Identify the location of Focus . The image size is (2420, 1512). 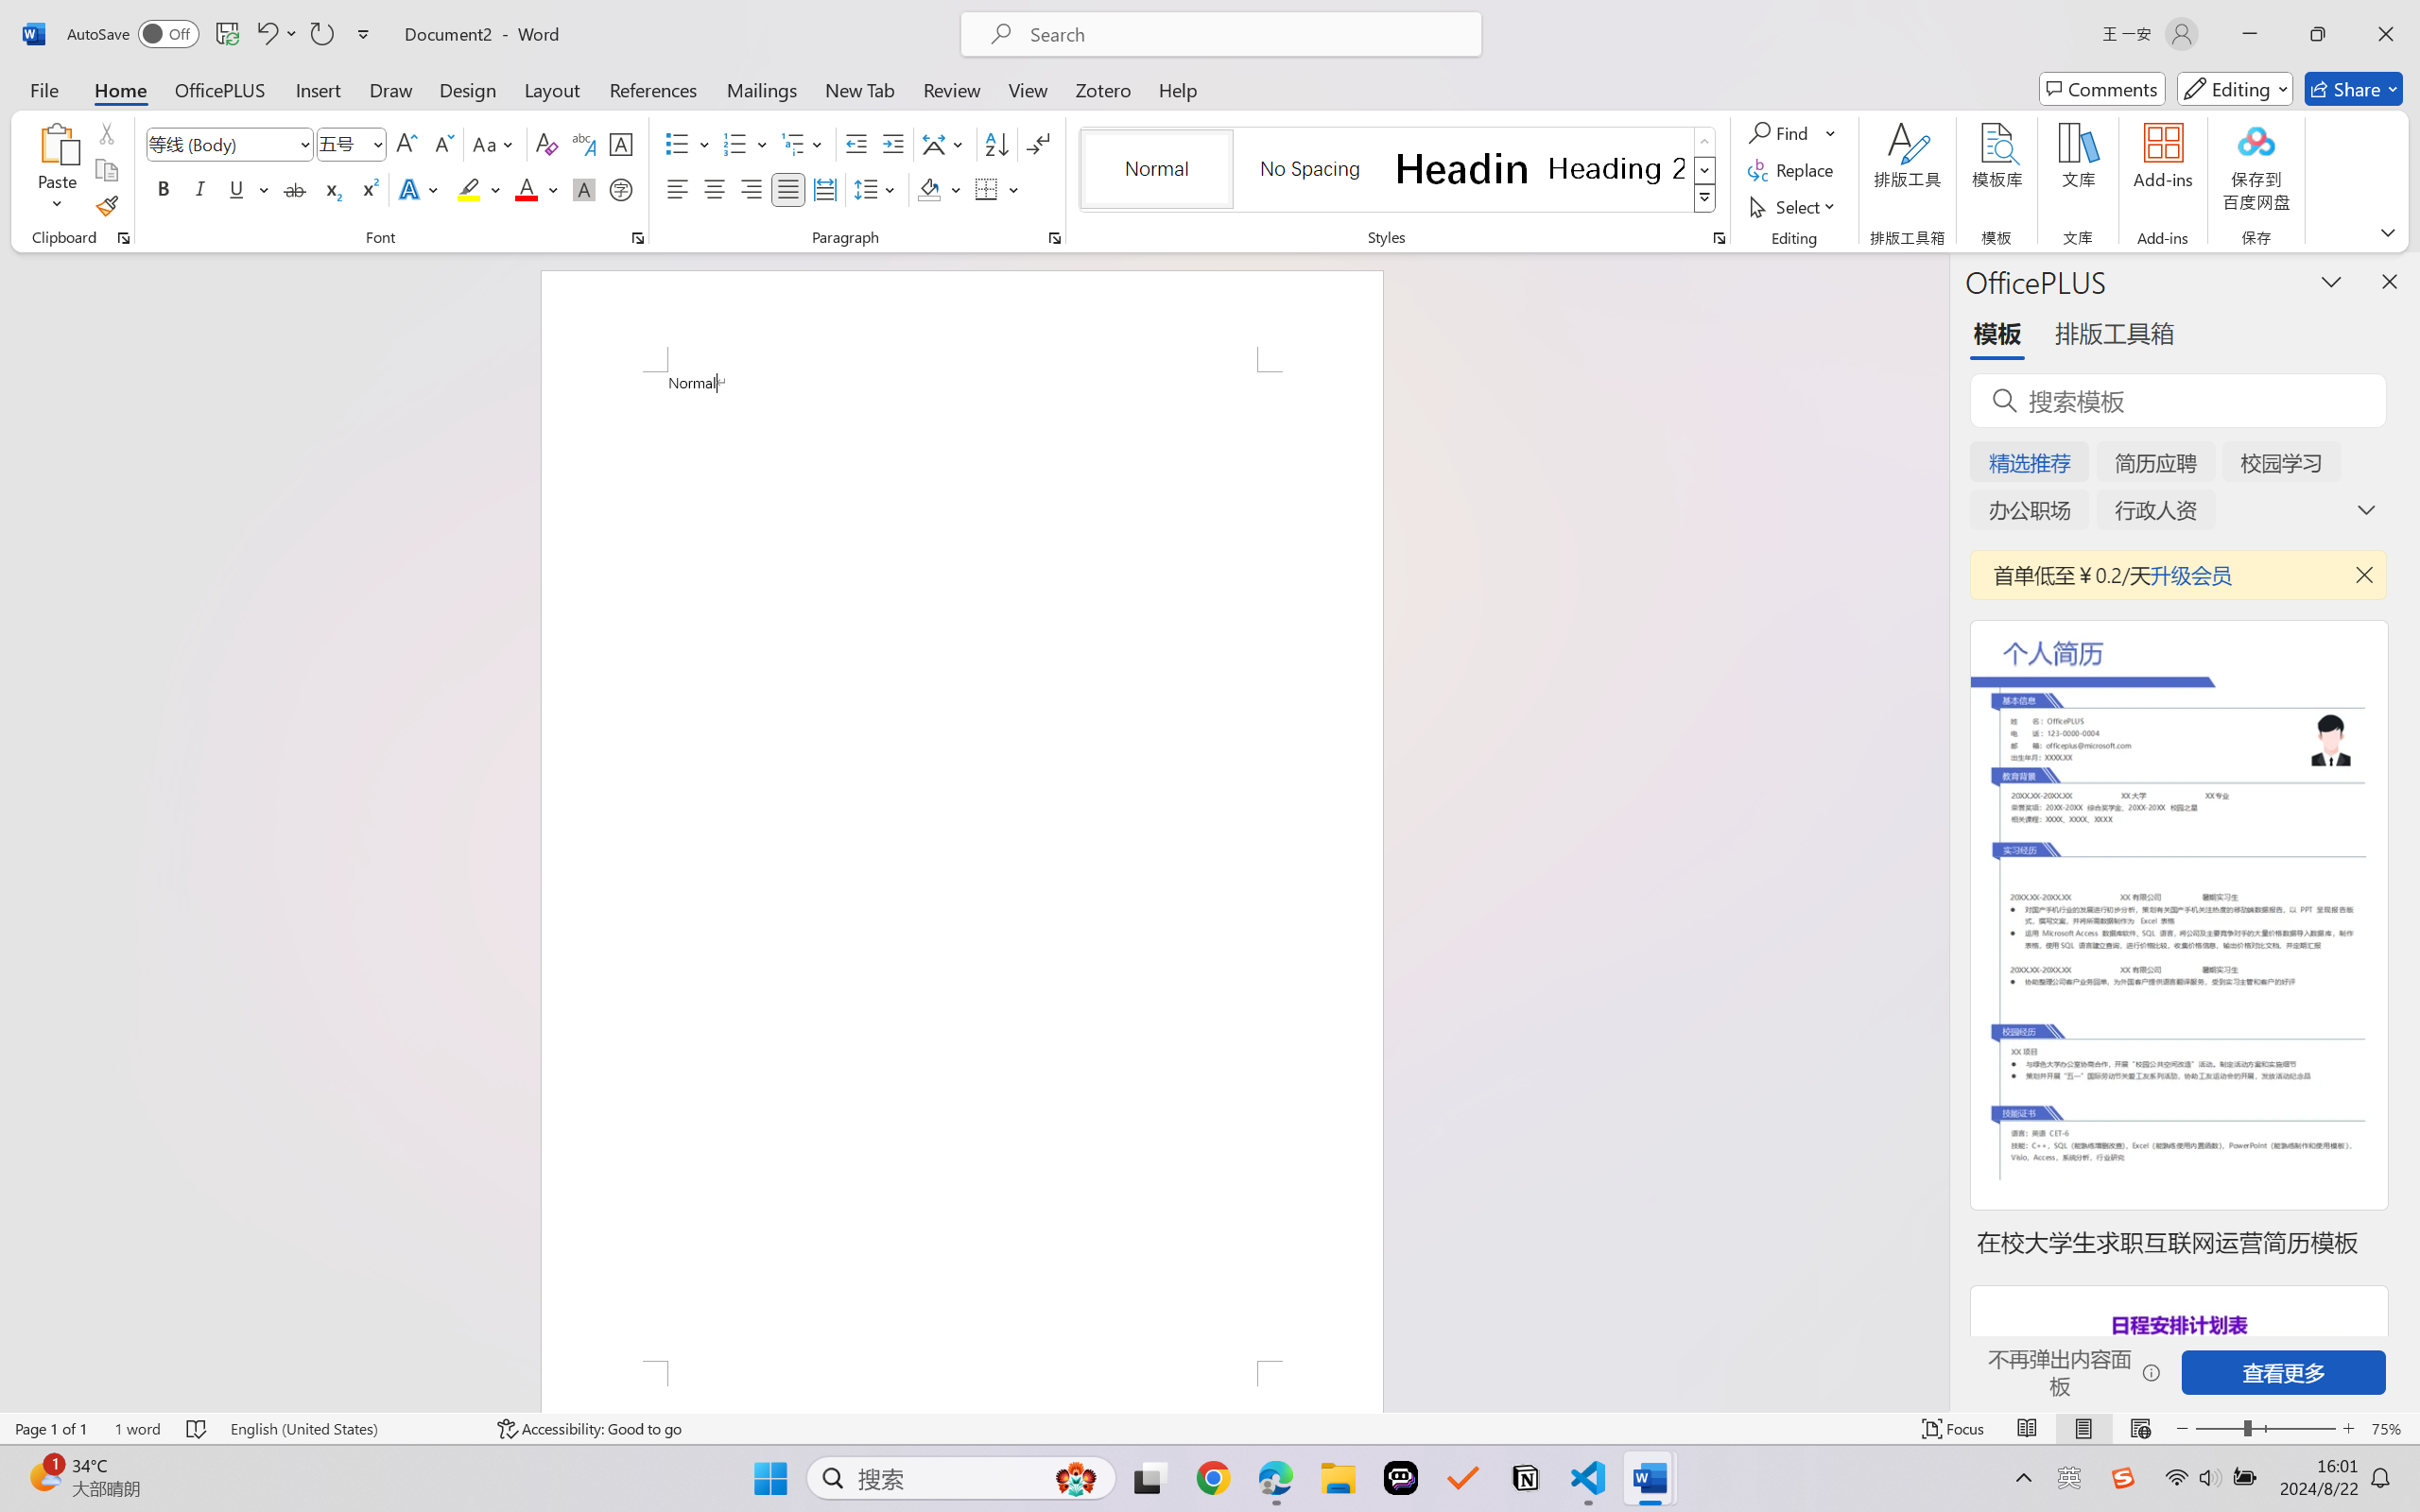
(1954, 1429).